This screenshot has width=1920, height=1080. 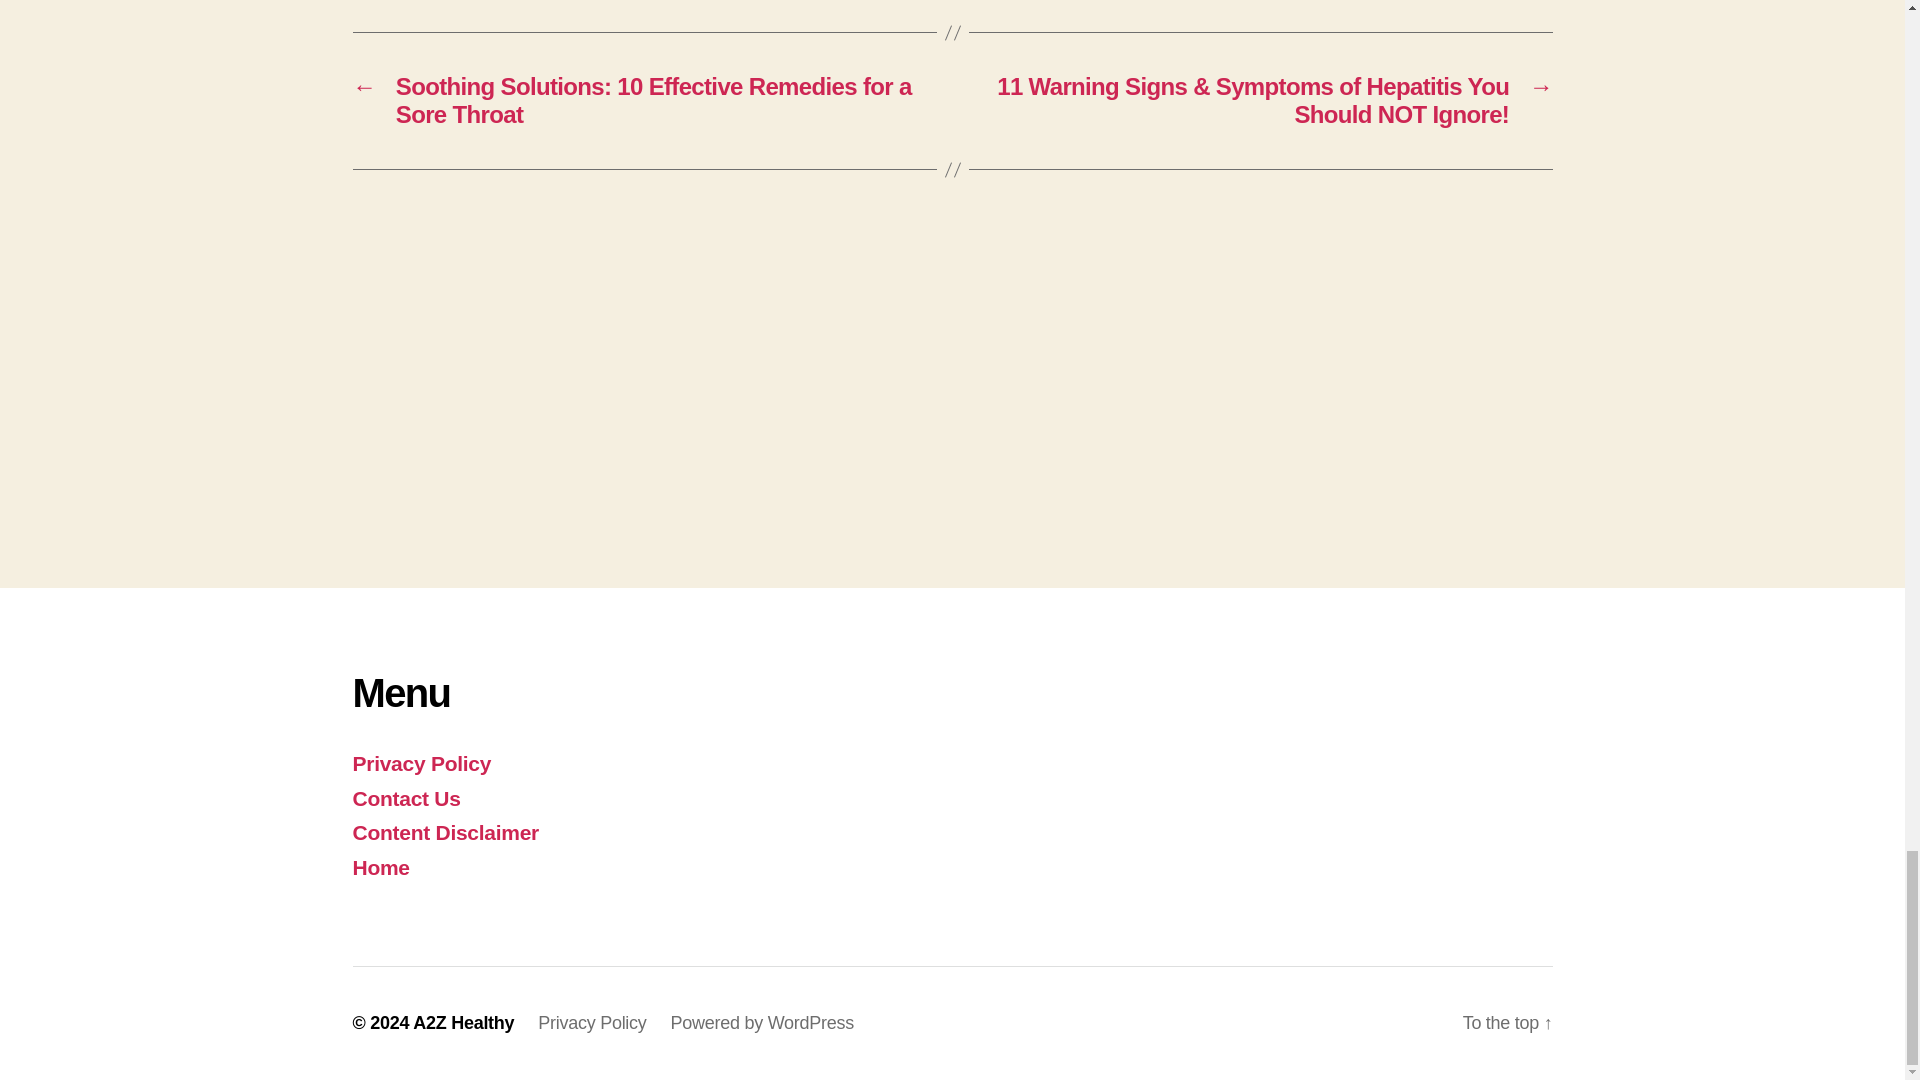 What do you see at coordinates (445, 832) in the screenshot?
I see `Content Disclaimer` at bounding box center [445, 832].